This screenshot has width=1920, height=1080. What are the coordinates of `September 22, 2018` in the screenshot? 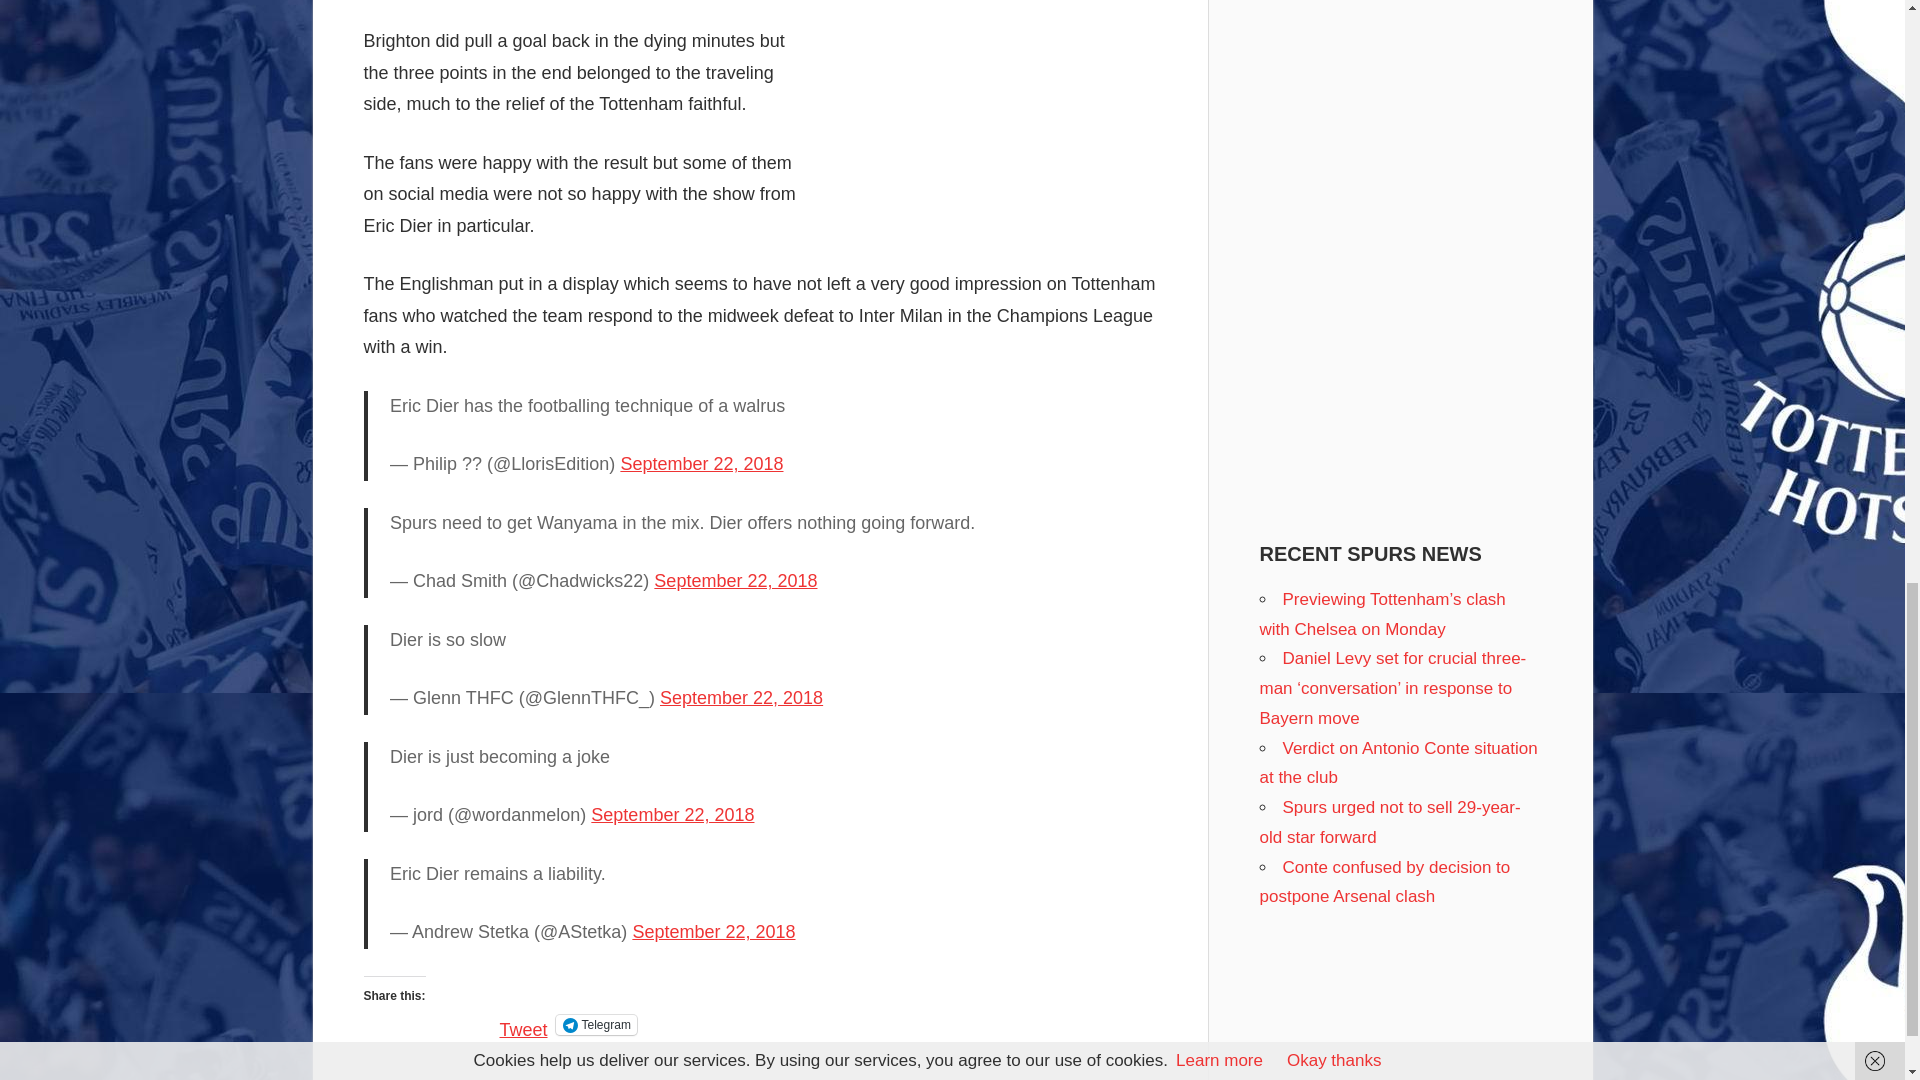 It's located at (736, 580).